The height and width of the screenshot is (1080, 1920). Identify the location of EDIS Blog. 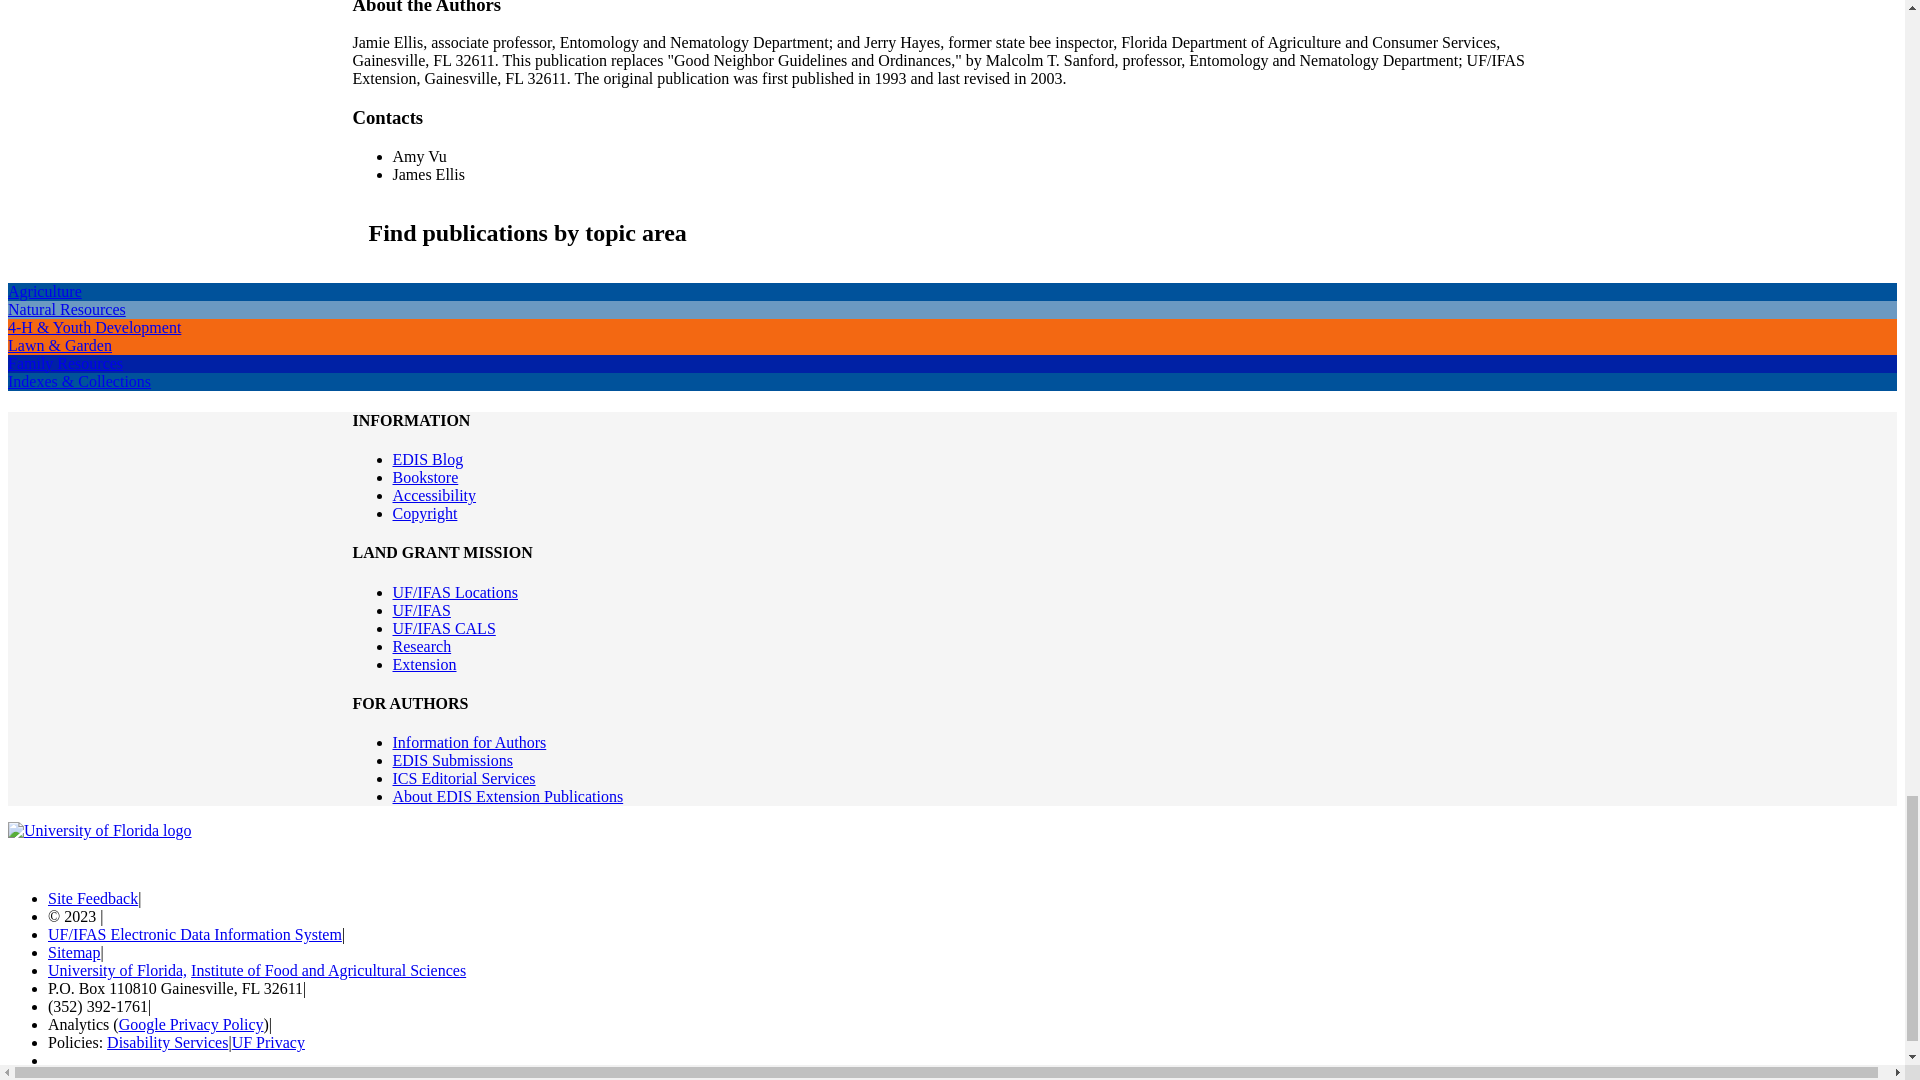
(426, 459).